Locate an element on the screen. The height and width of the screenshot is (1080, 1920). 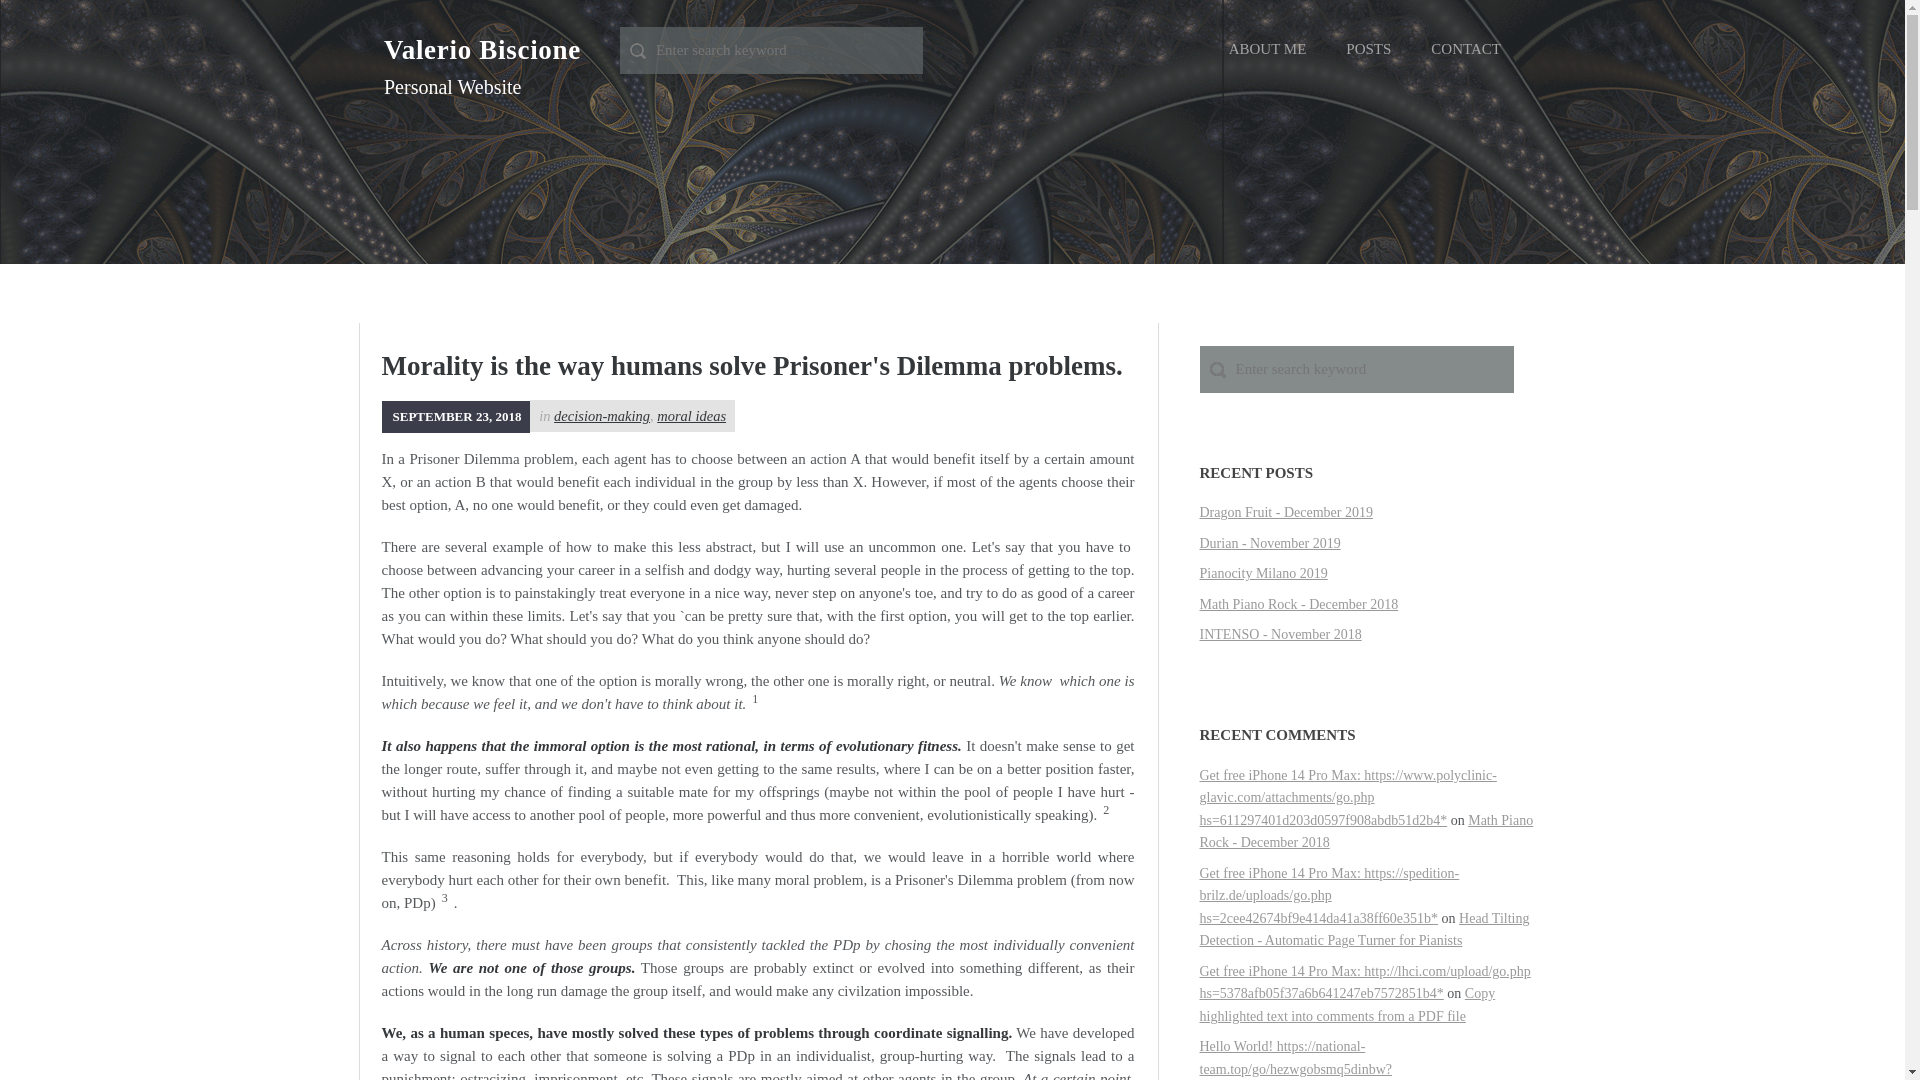
moral ideas is located at coordinates (690, 416).